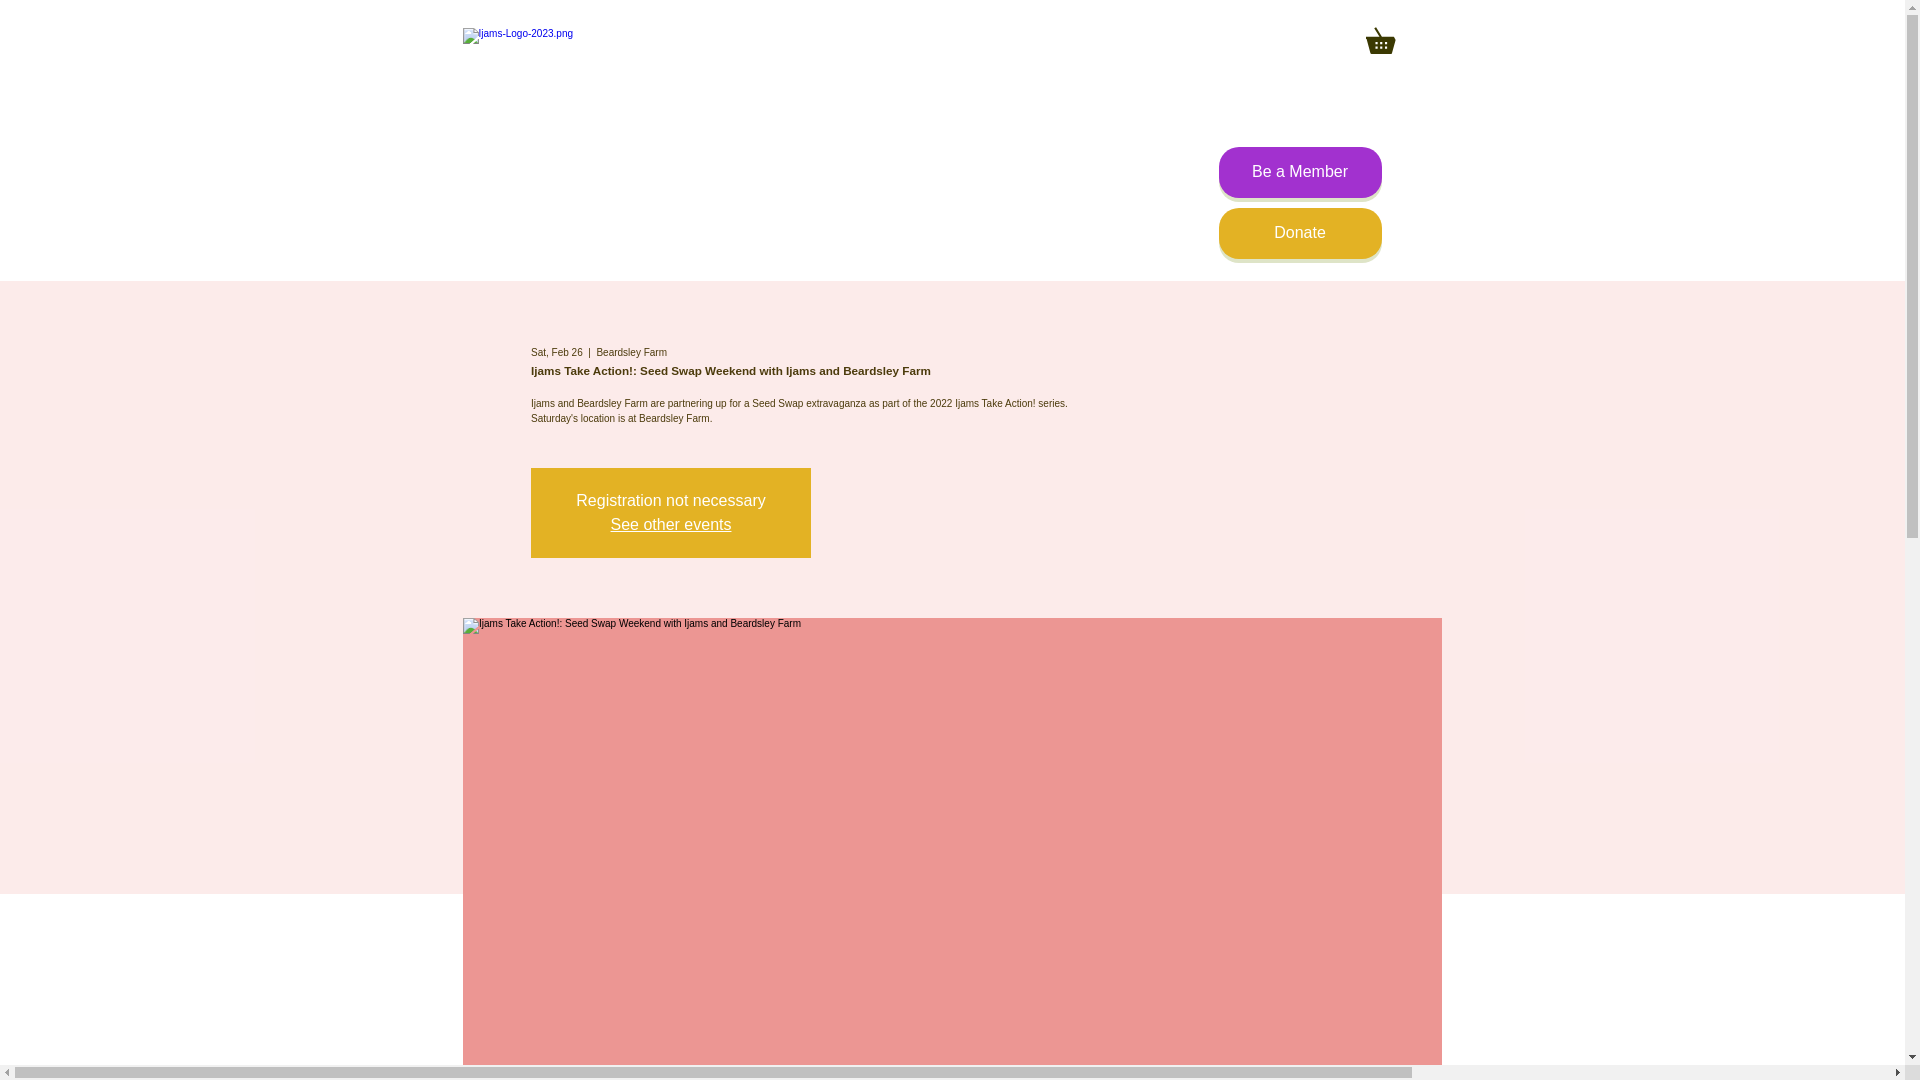  What do you see at coordinates (652, 301) in the screenshot?
I see `Things To Do` at bounding box center [652, 301].